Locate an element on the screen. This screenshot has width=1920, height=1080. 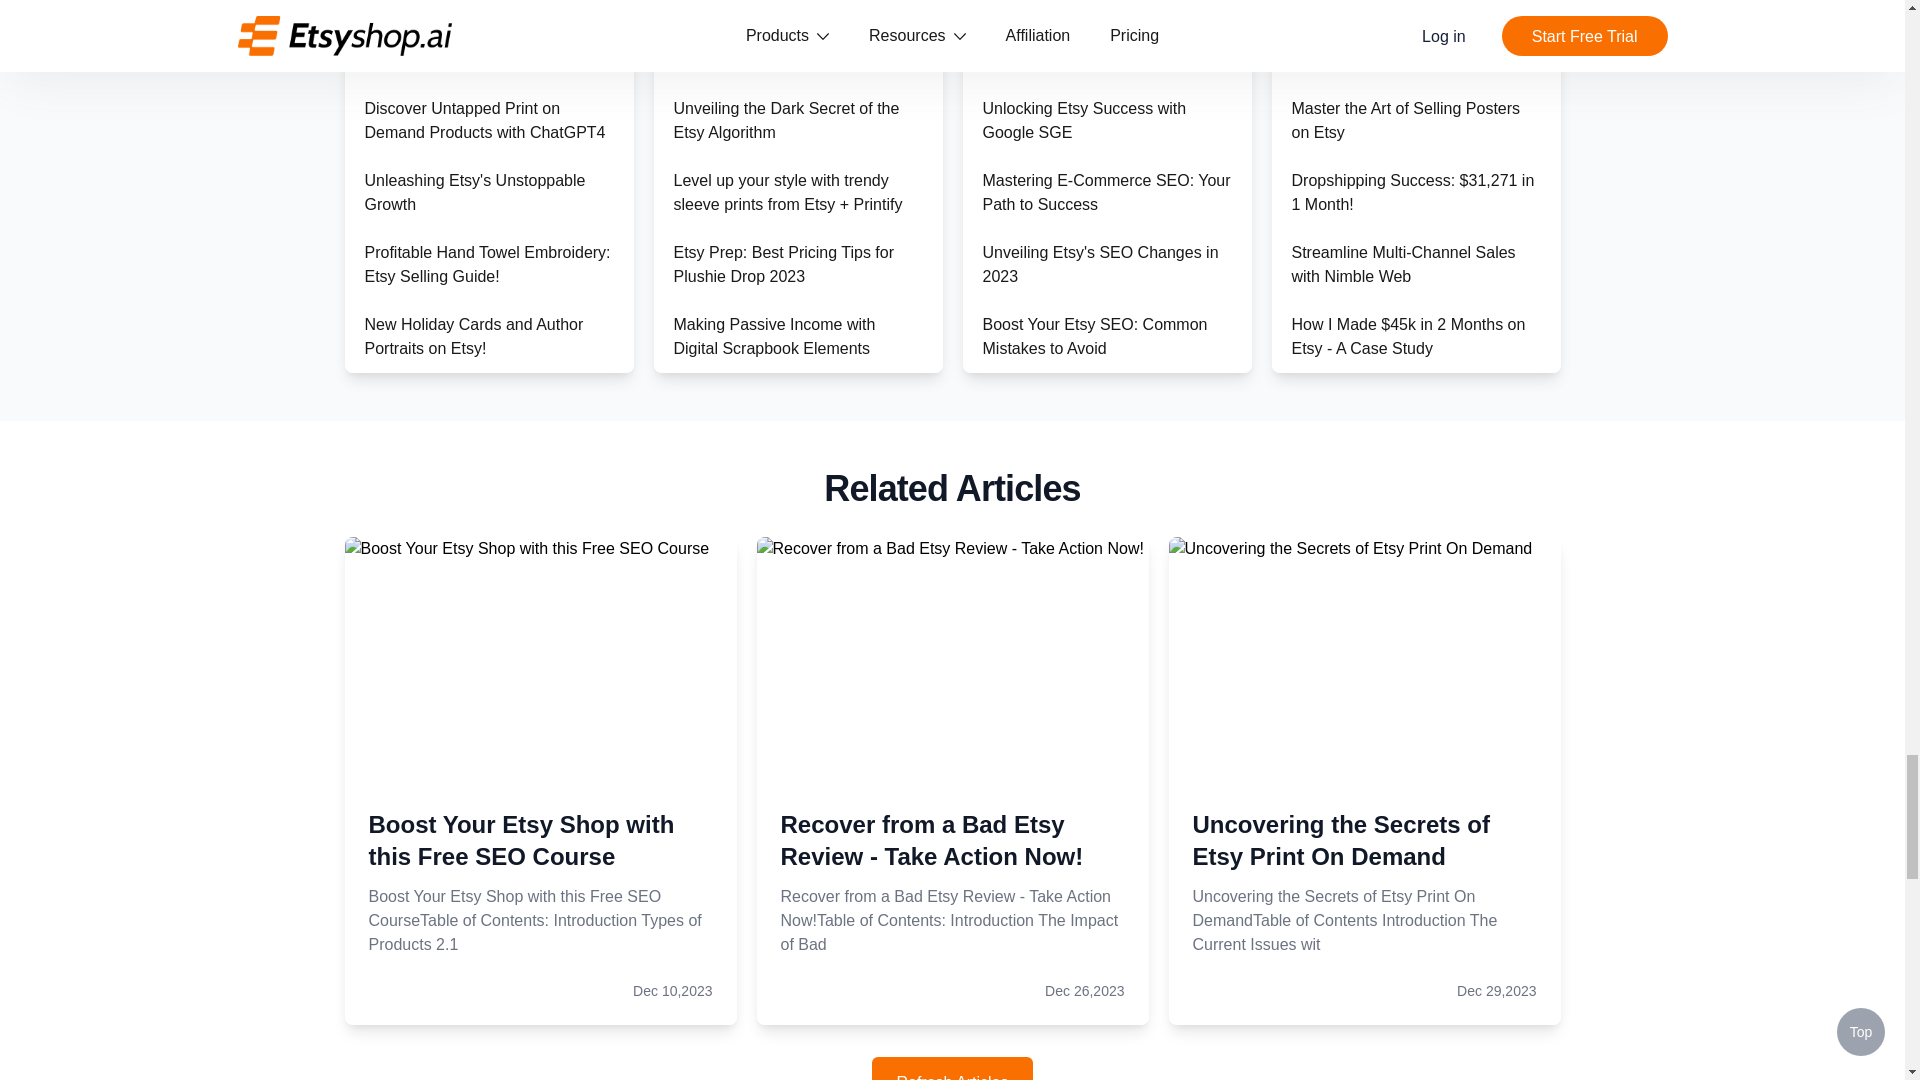
Unbridled Etsy Battles: KingCobraJFS vs the World is located at coordinates (462, 552).